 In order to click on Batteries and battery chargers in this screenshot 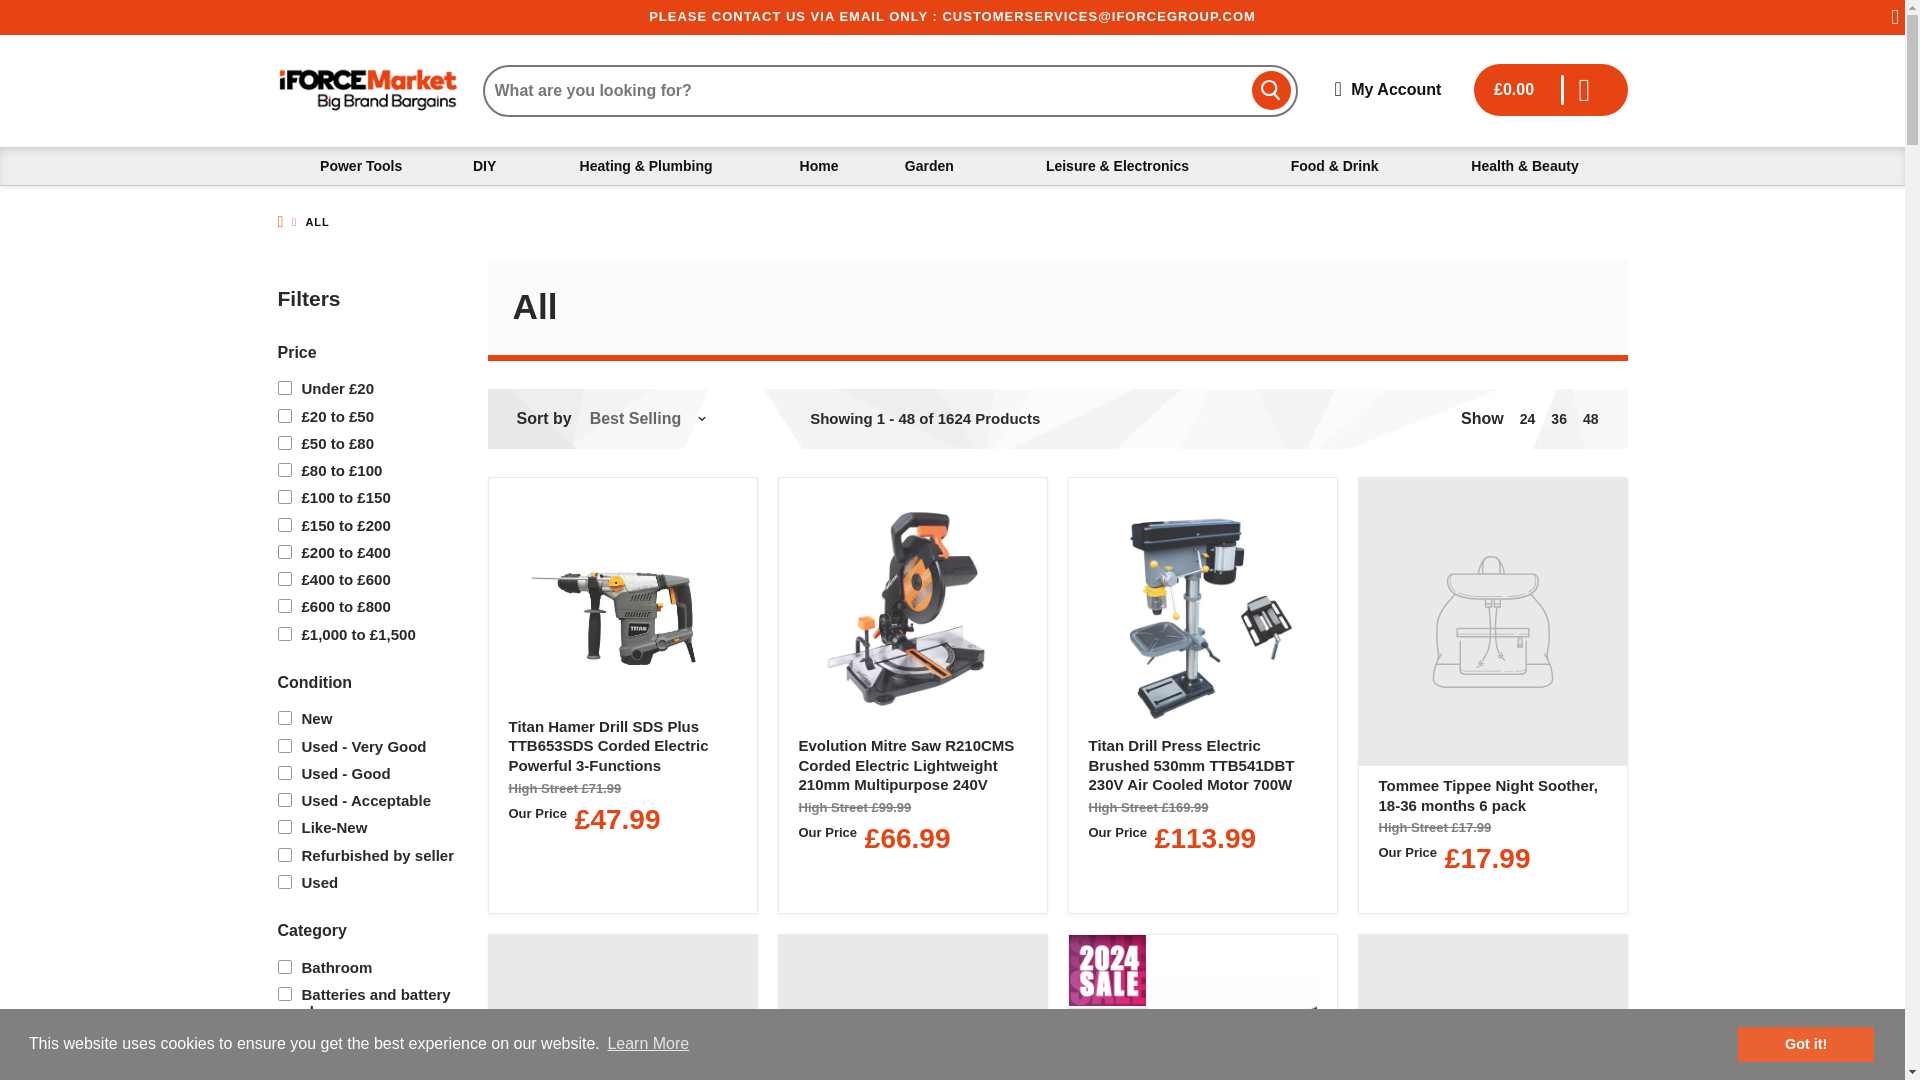, I will do `click(370, 1002)`.